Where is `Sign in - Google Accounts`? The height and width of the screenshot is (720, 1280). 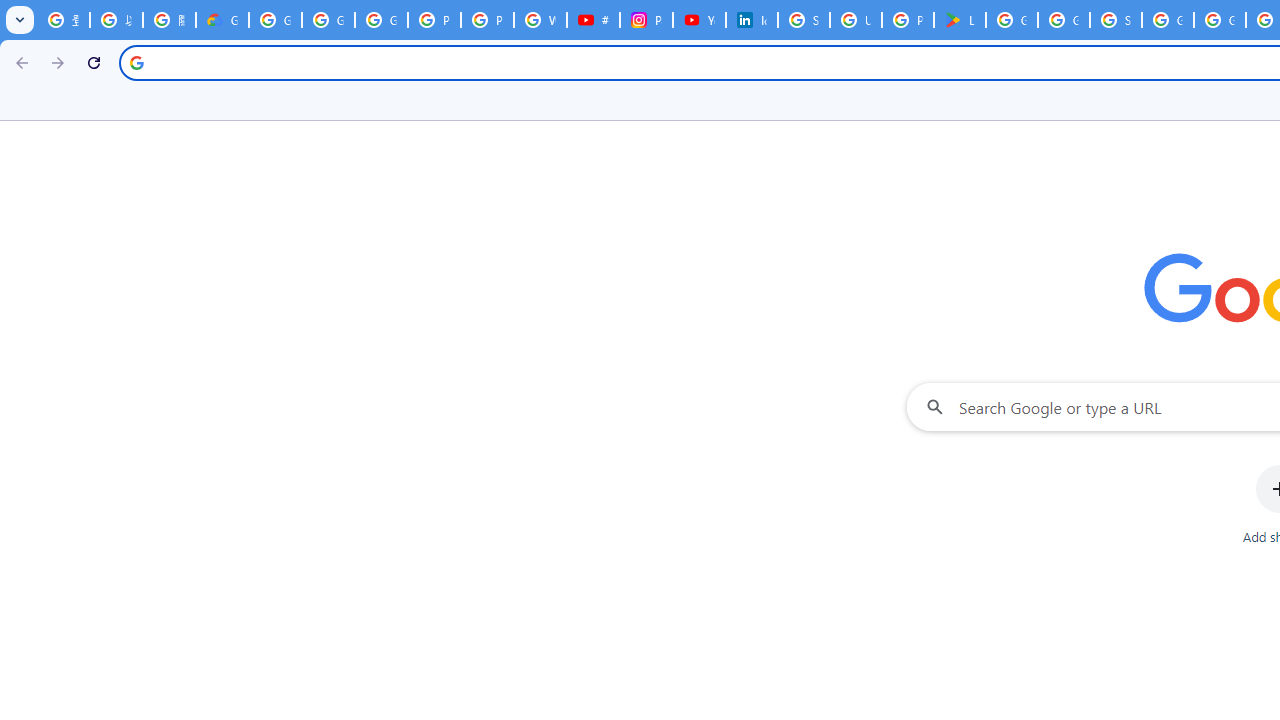 Sign in - Google Accounts is located at coordinates (1116, 20).